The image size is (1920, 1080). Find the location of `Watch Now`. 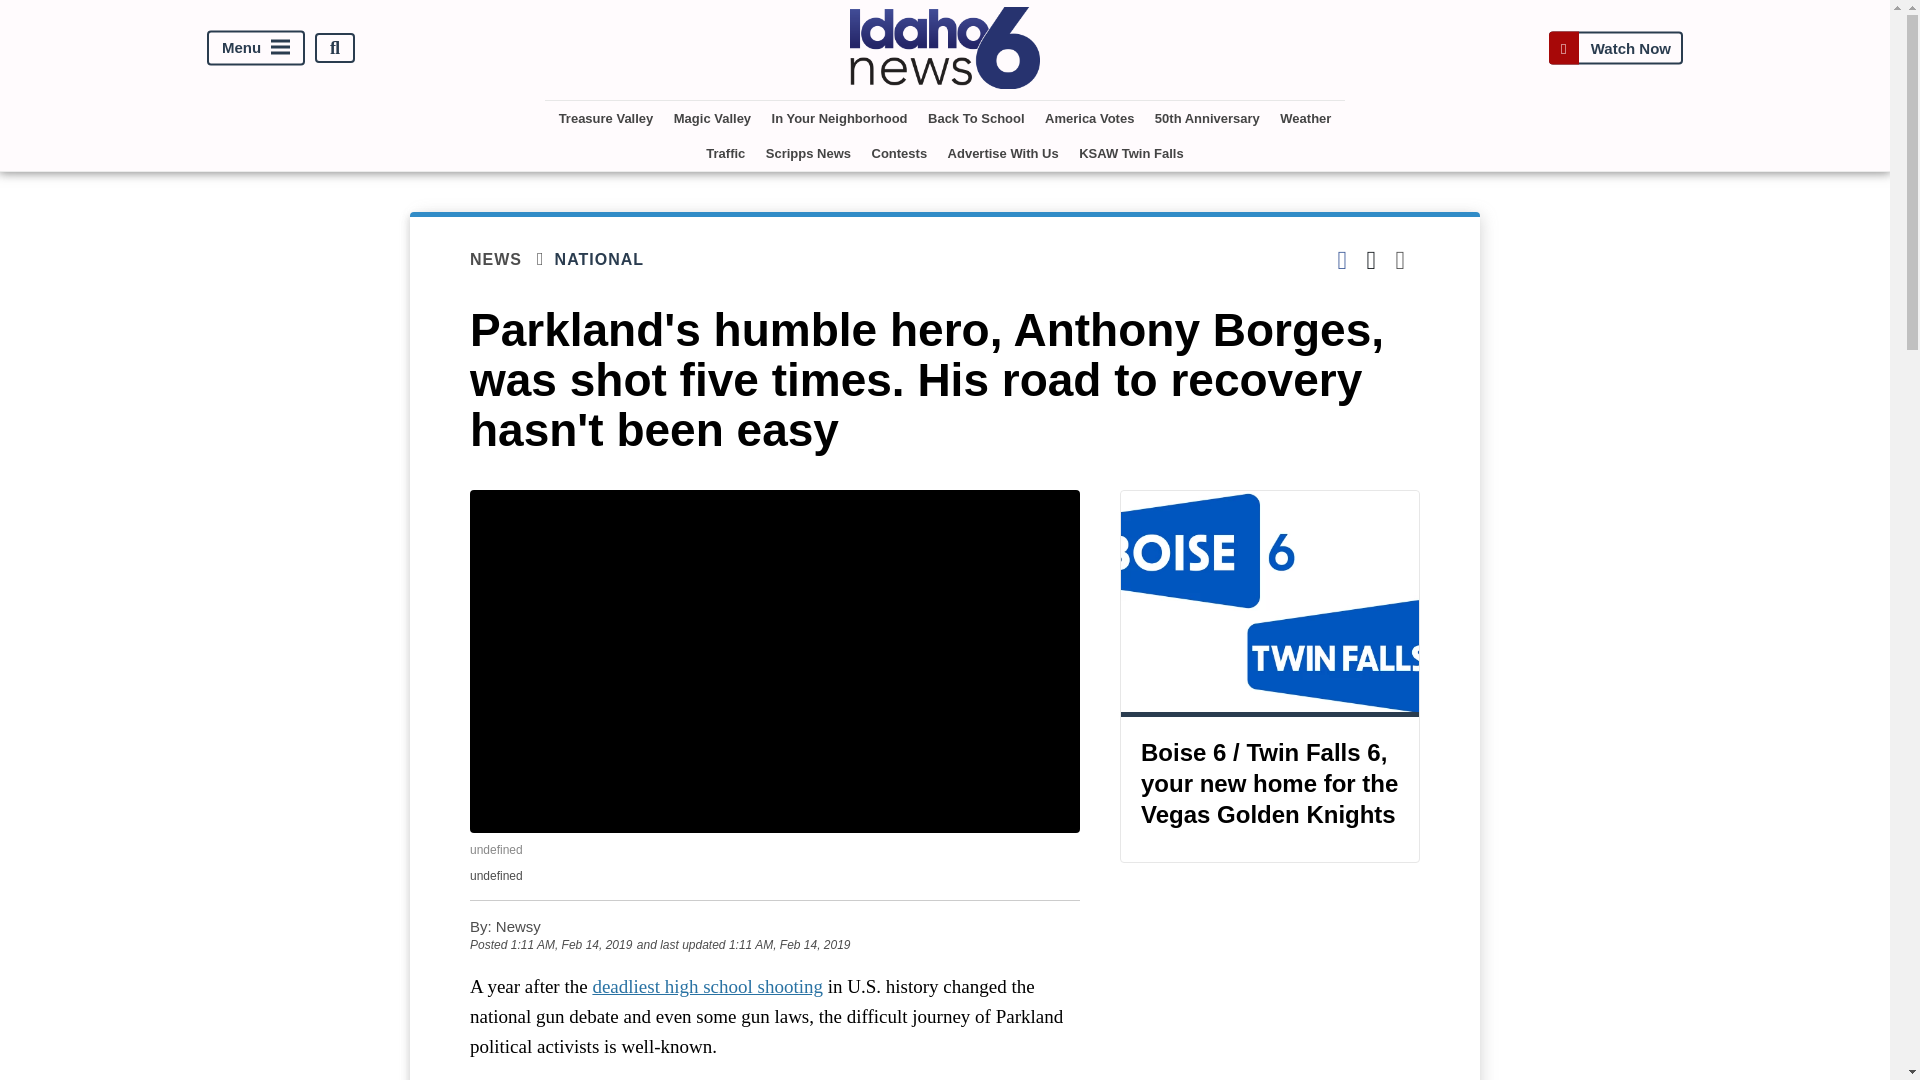

Watch Now is located at coordinates (1615, 48).